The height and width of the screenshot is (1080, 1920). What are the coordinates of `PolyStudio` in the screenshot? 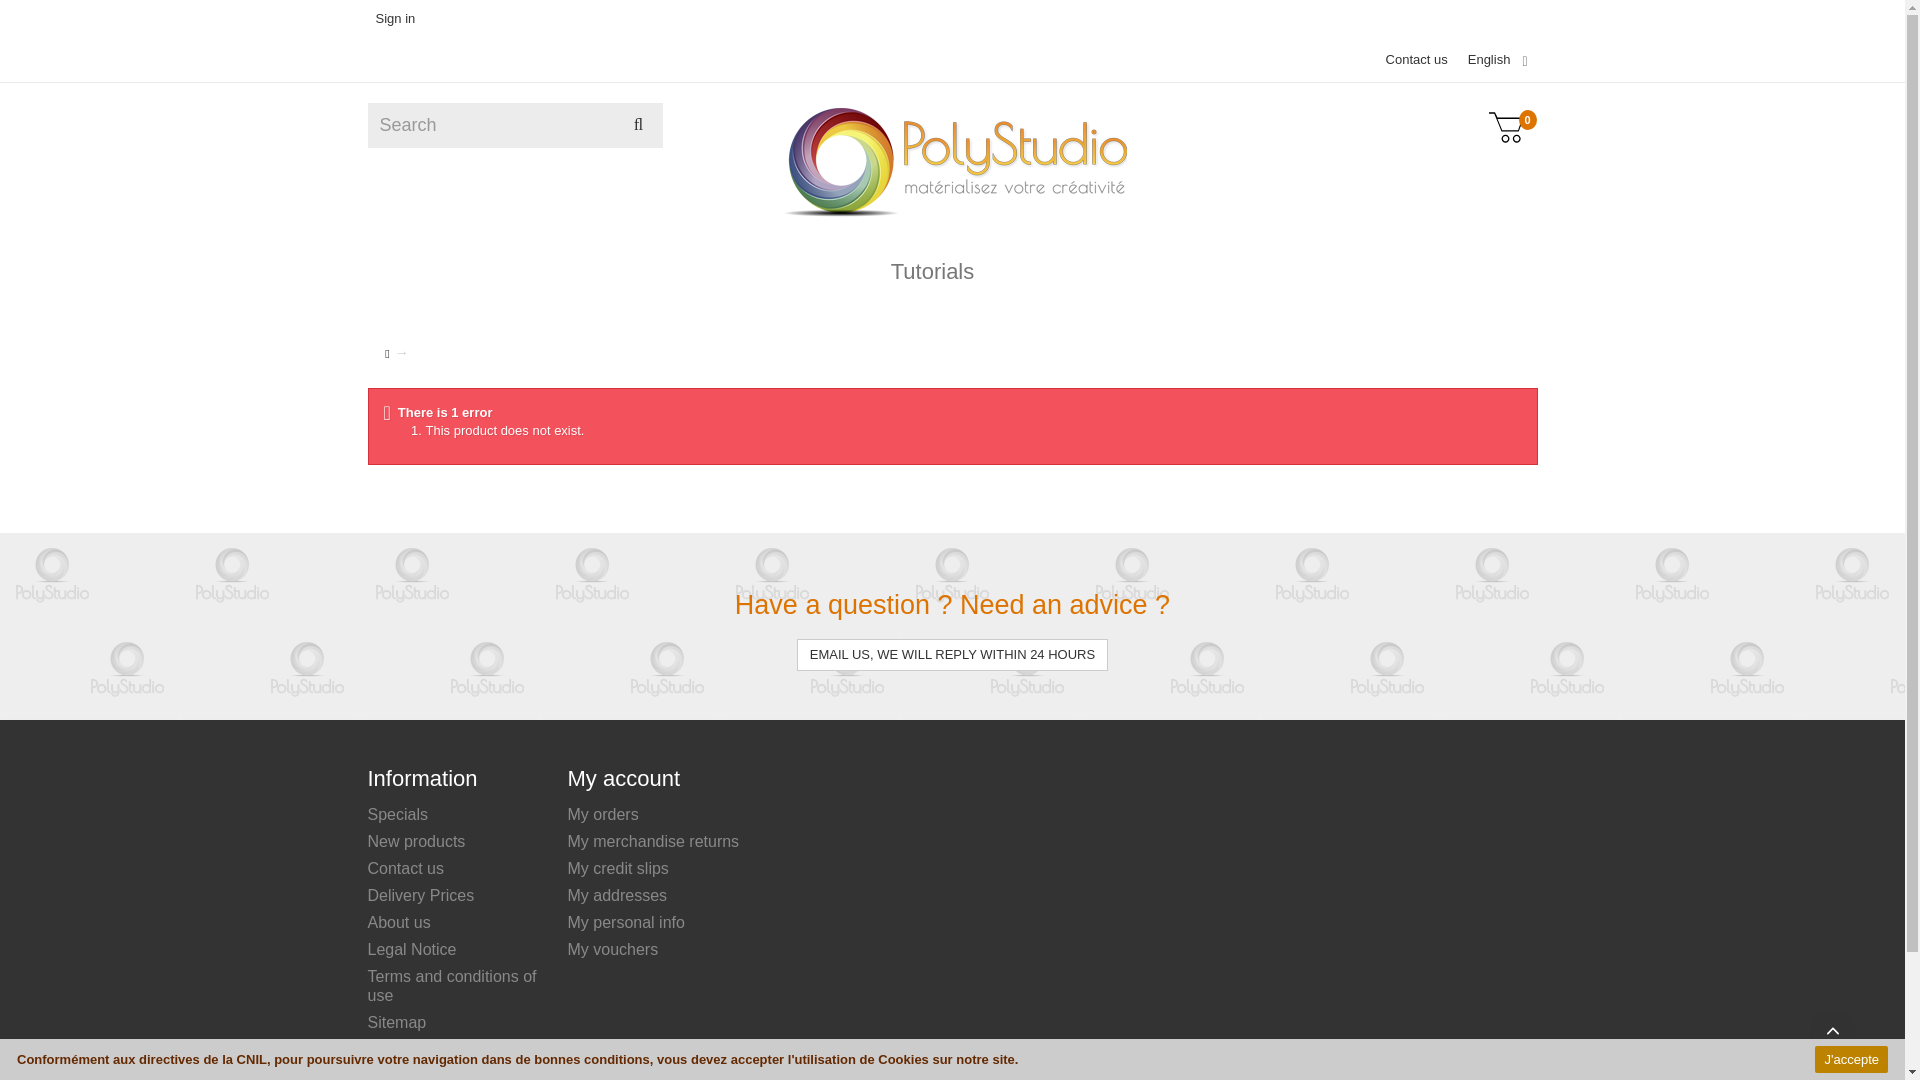 It's located at (951, 164).